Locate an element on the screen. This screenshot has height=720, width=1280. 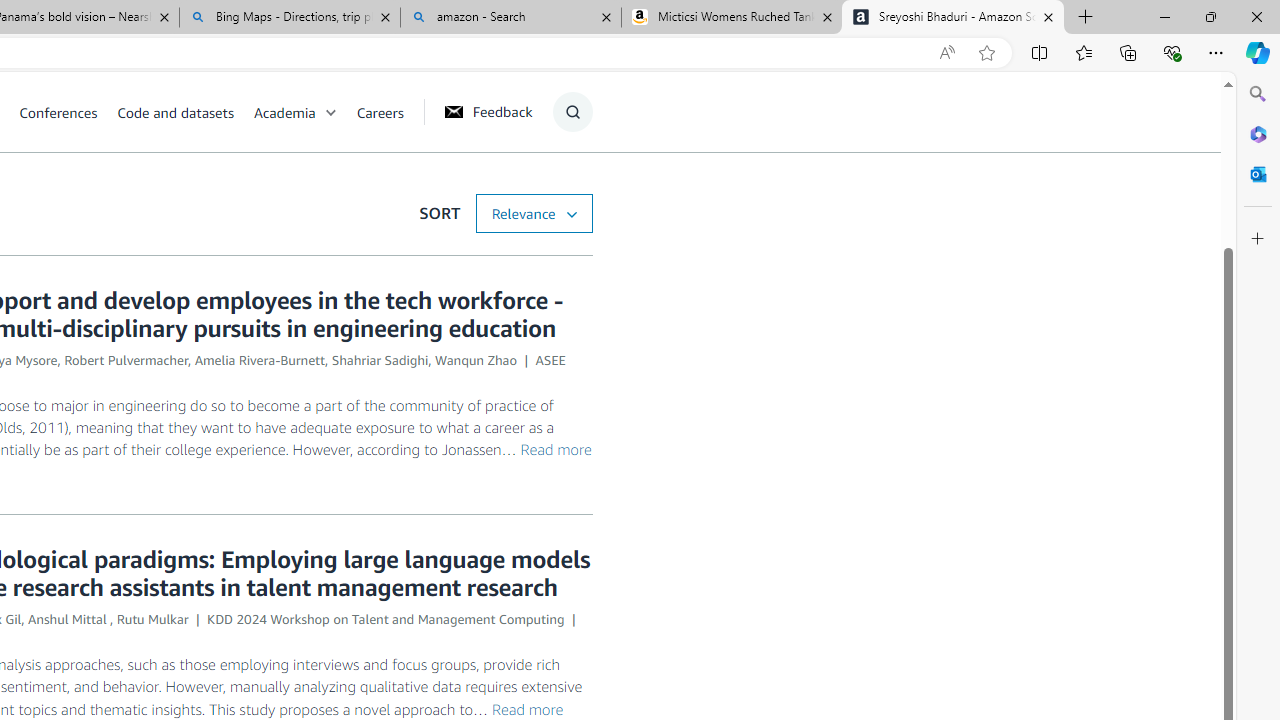
Code and datasets is located at coordinates (184, 112).